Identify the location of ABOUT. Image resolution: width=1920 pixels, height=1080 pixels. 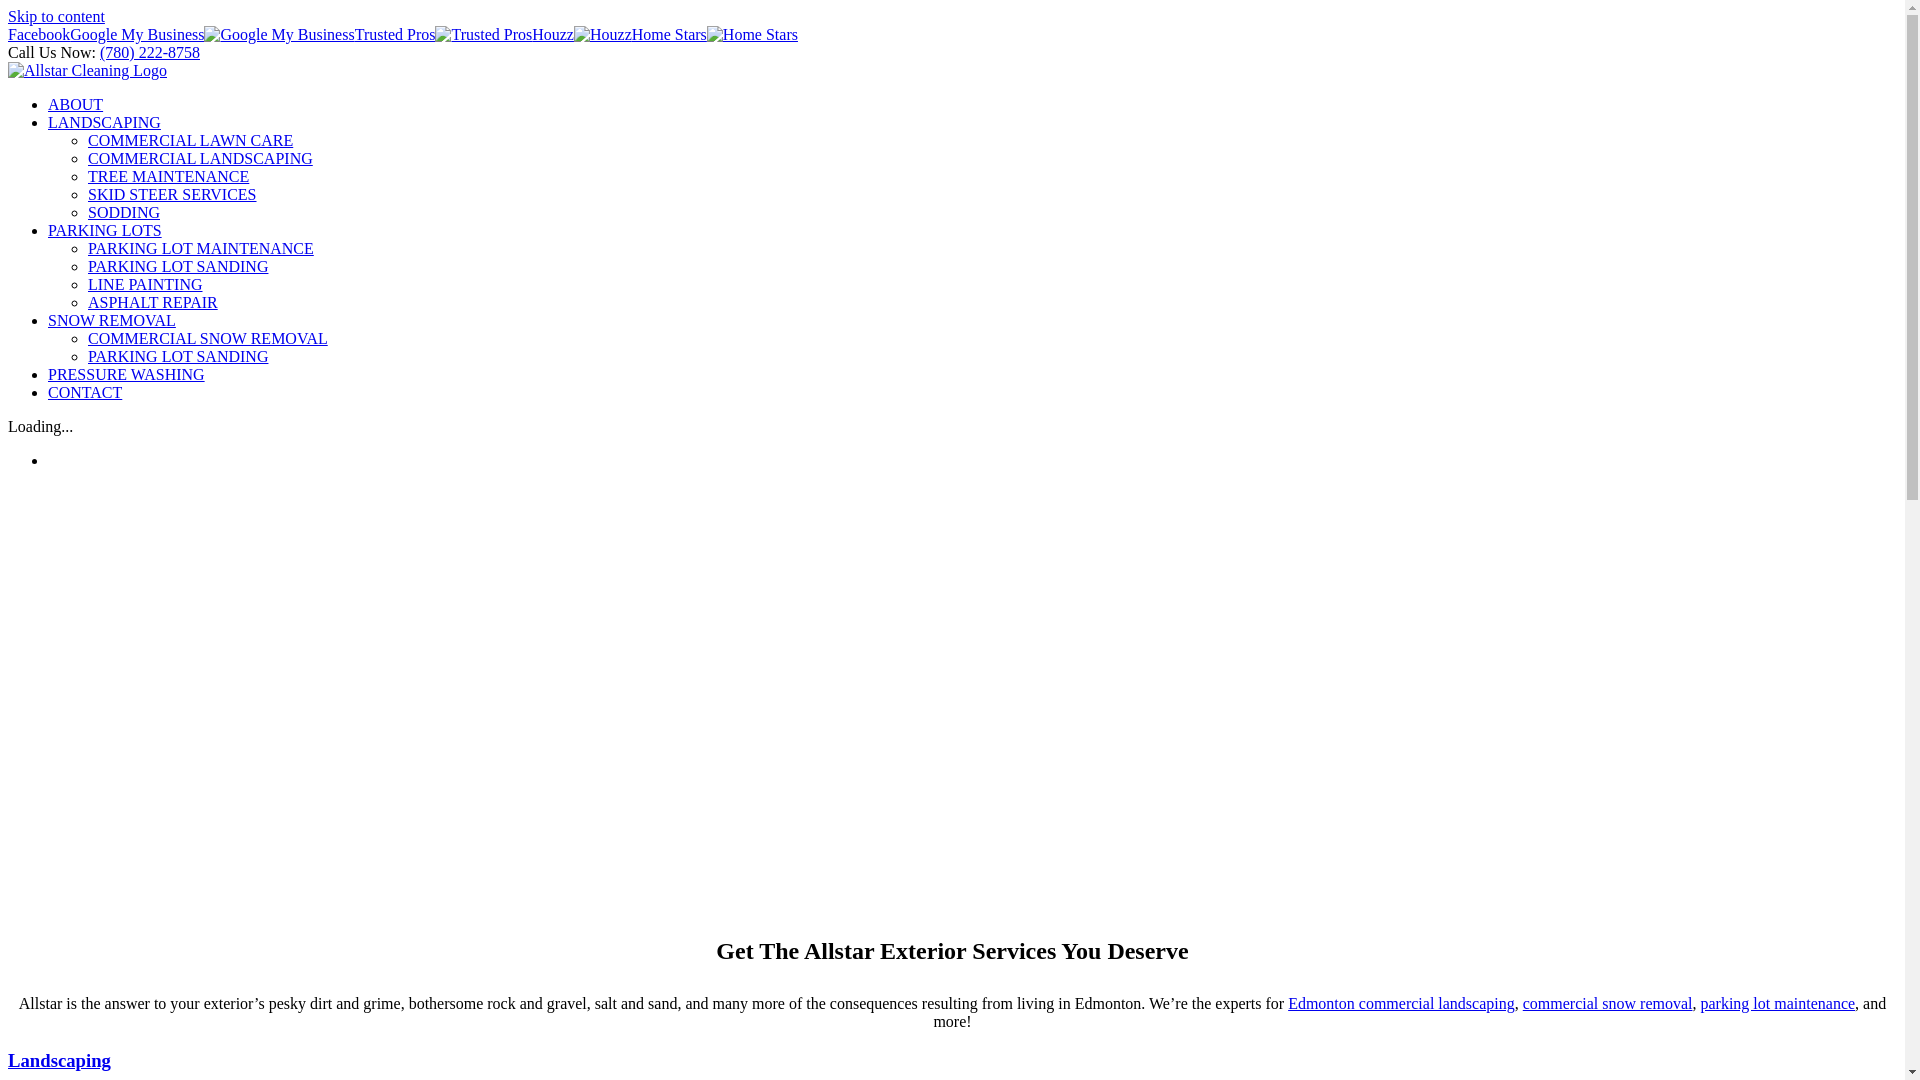
(76, 104).